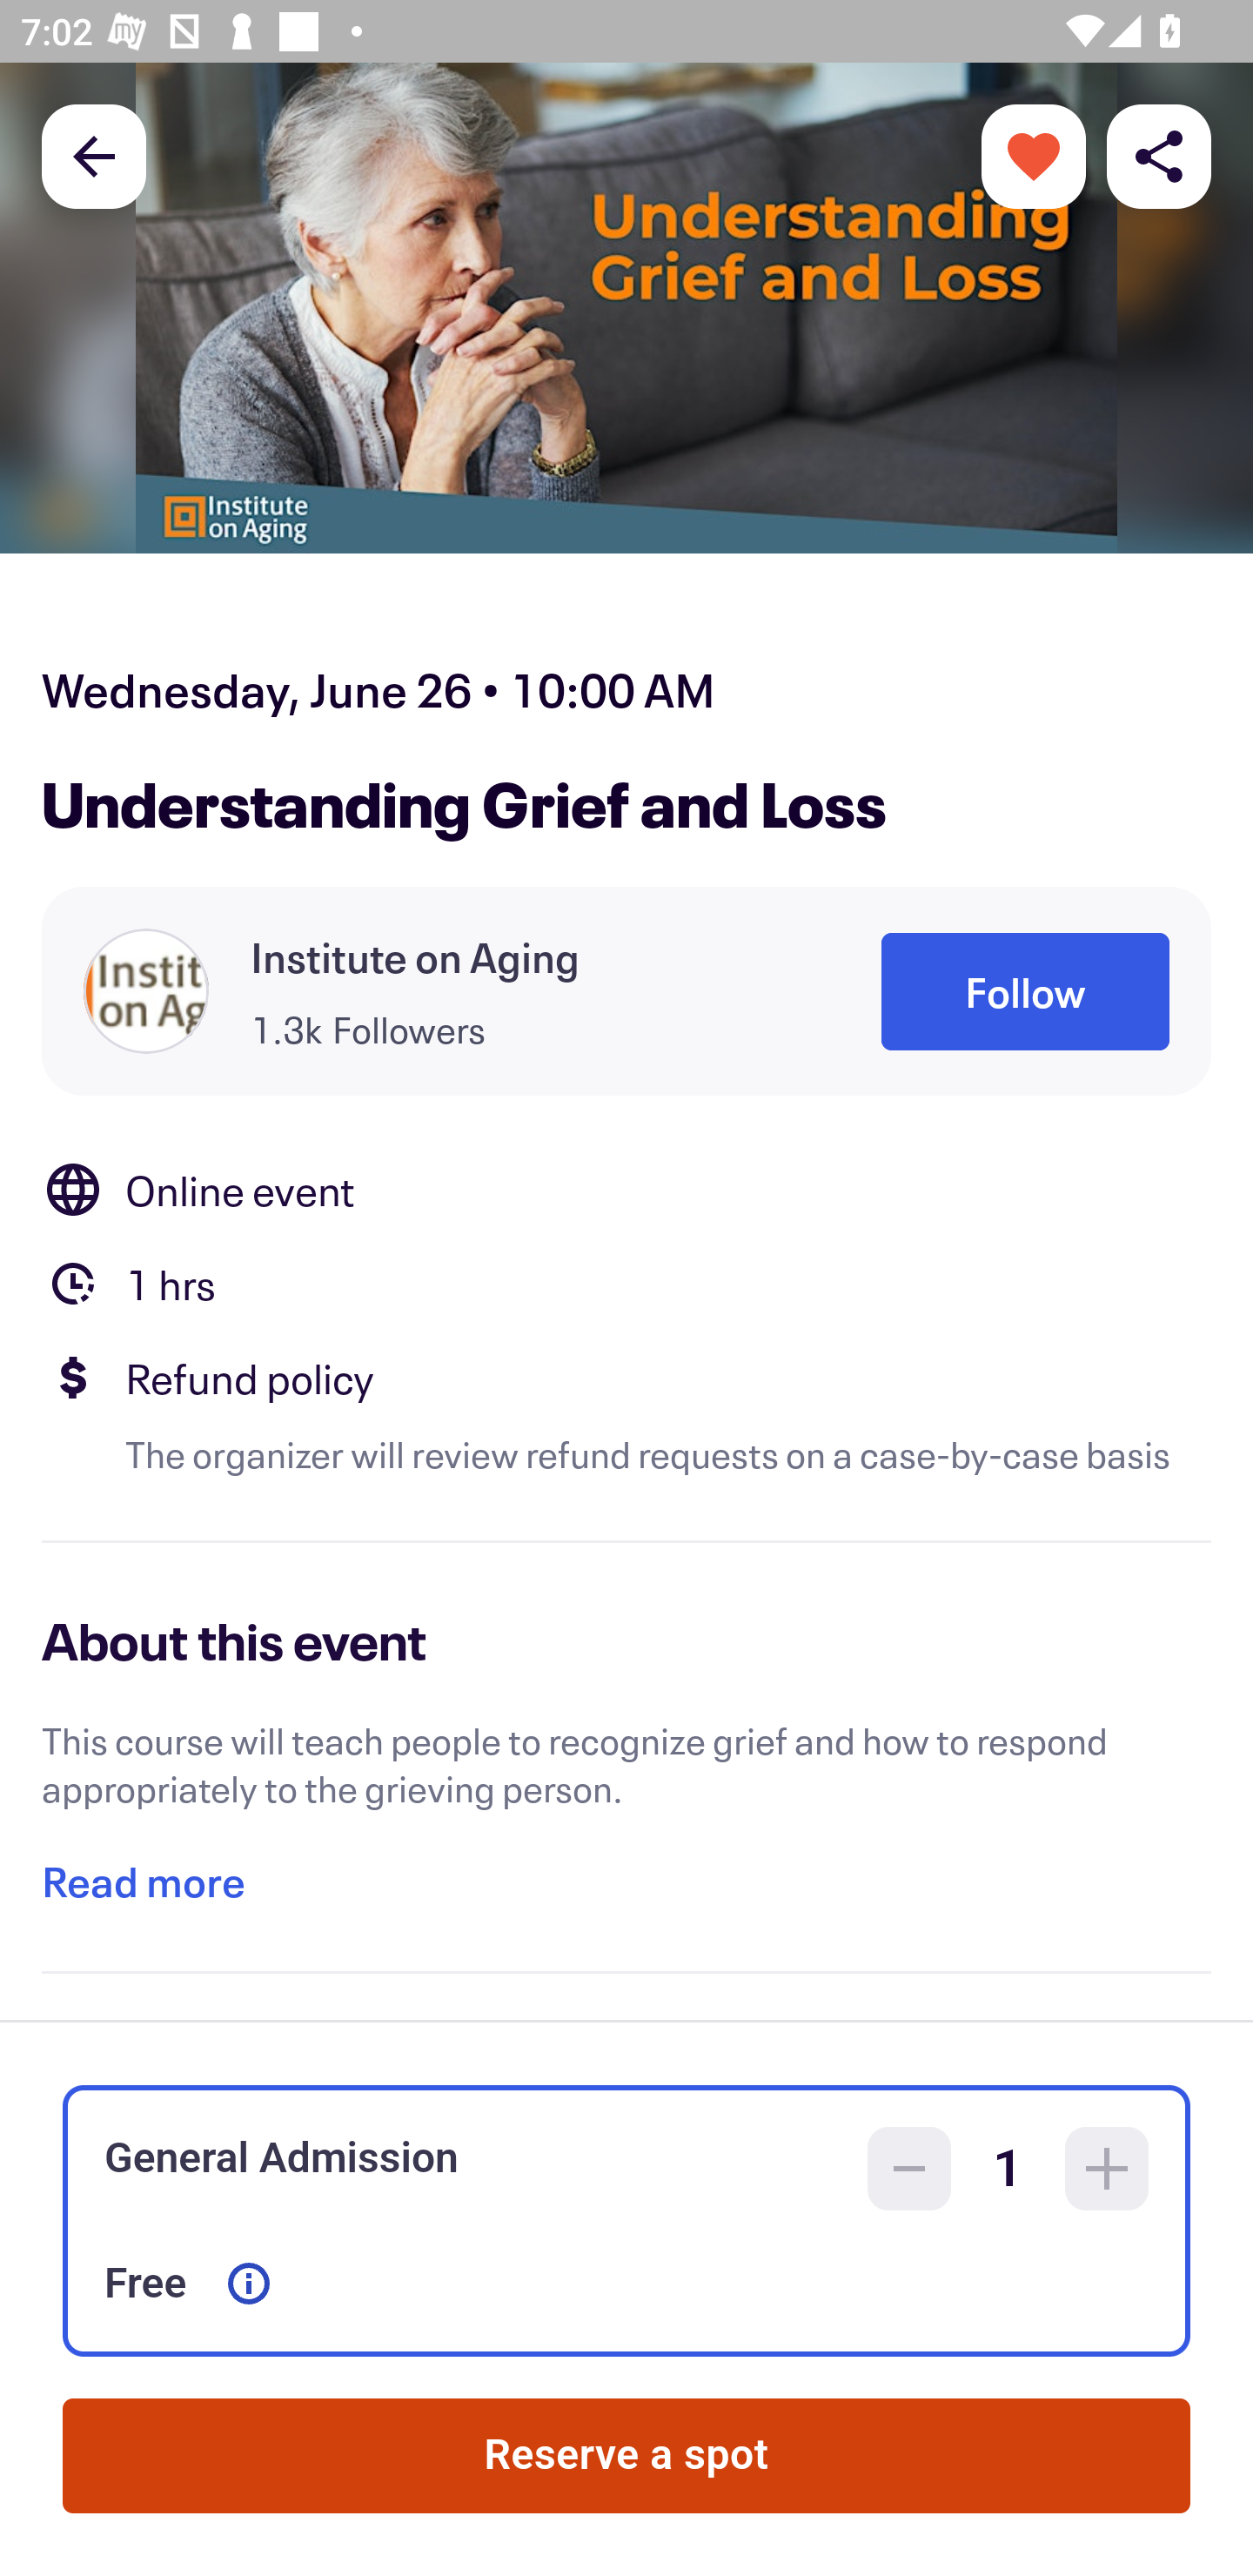  I want to click on Increase, so click(1107, 2169).